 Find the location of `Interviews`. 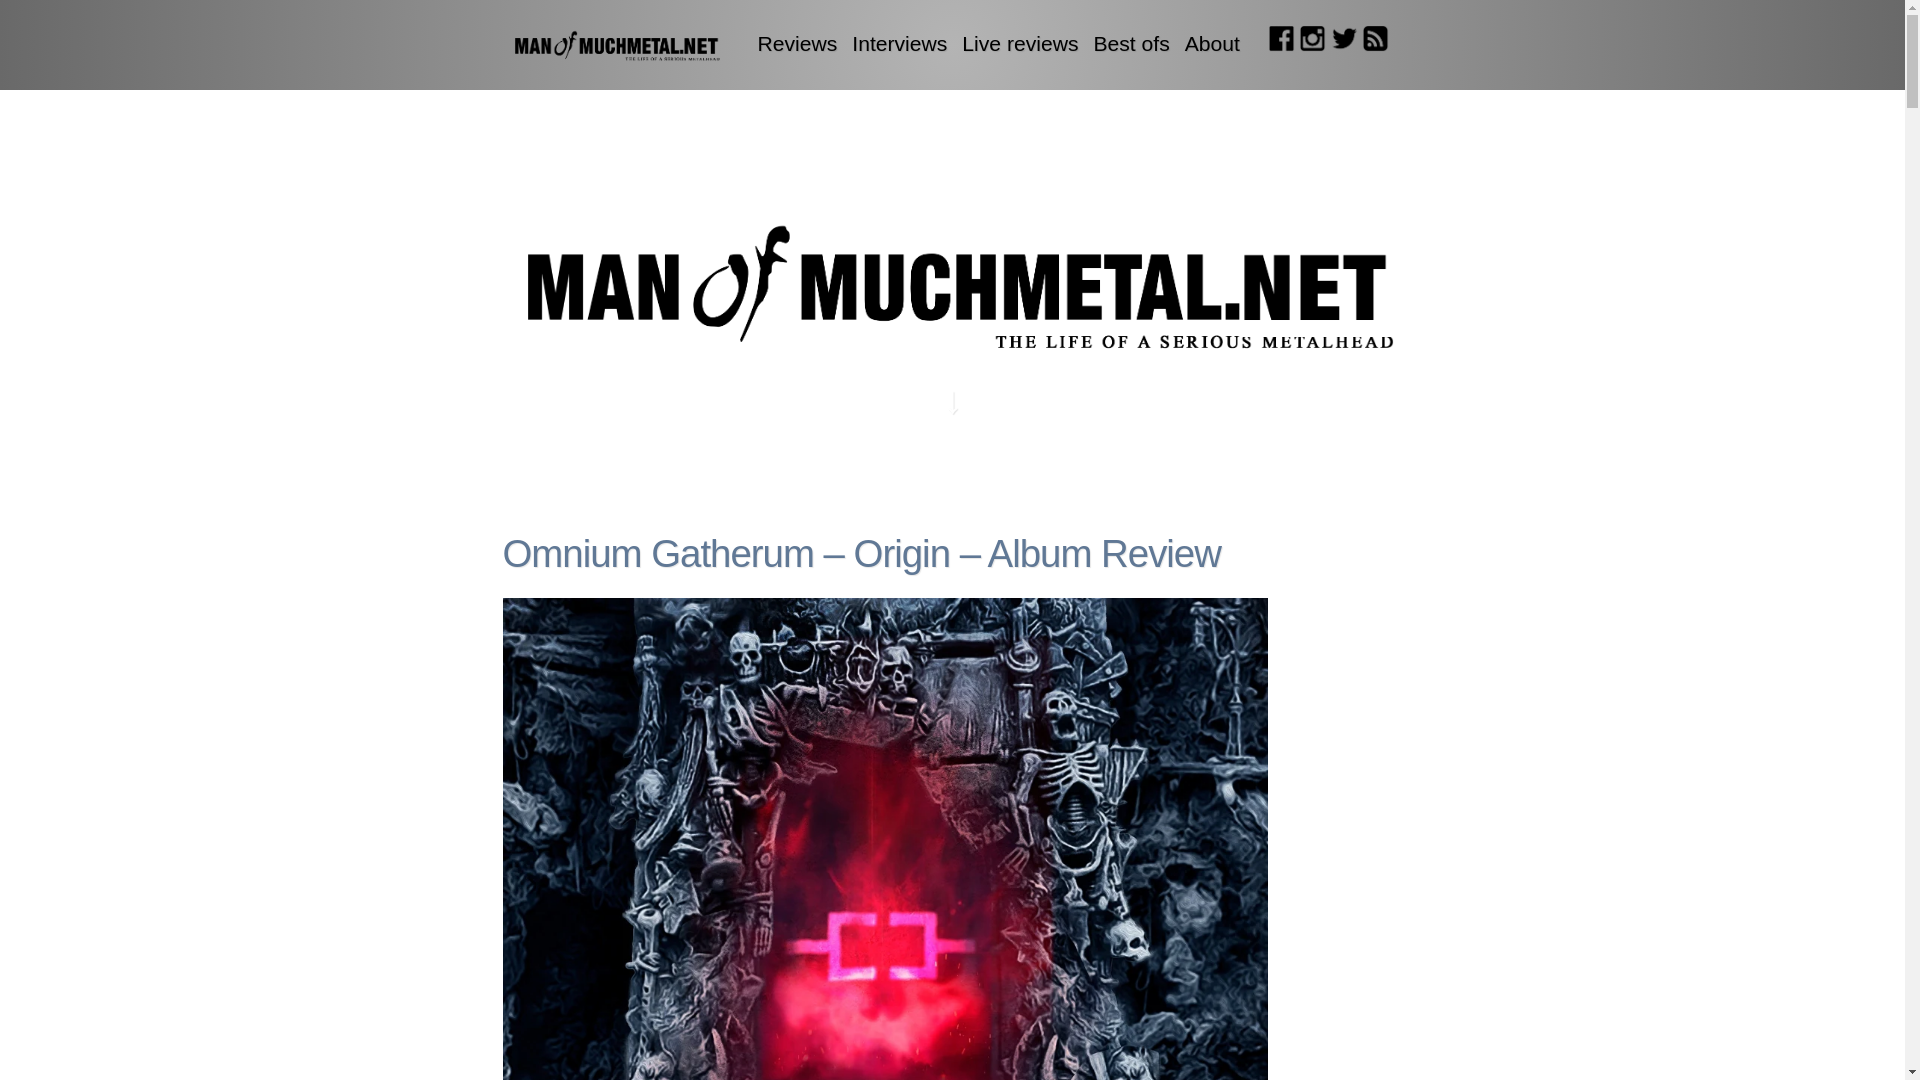

Interviews is located at coordinates (899, 44).